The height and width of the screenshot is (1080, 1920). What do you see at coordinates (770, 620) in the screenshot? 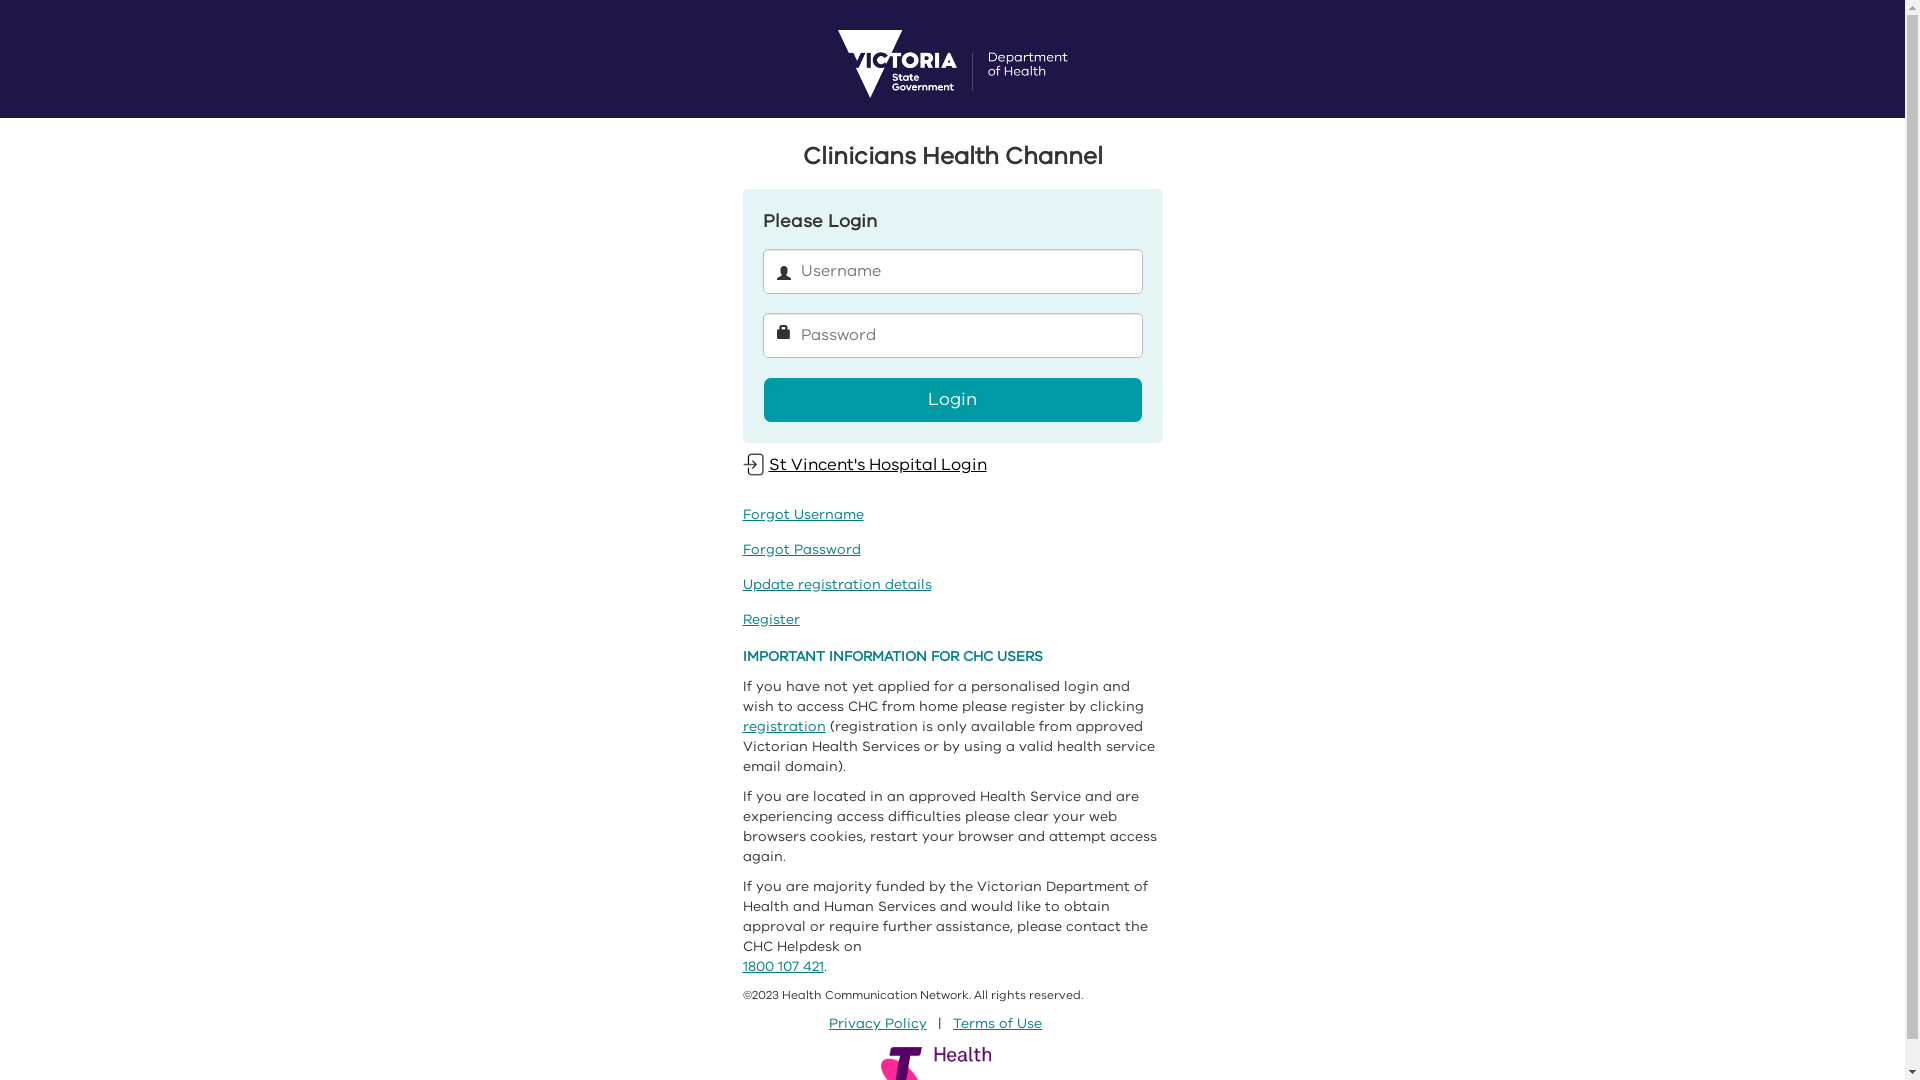
I see `Register` at bounding box center [770, 620].